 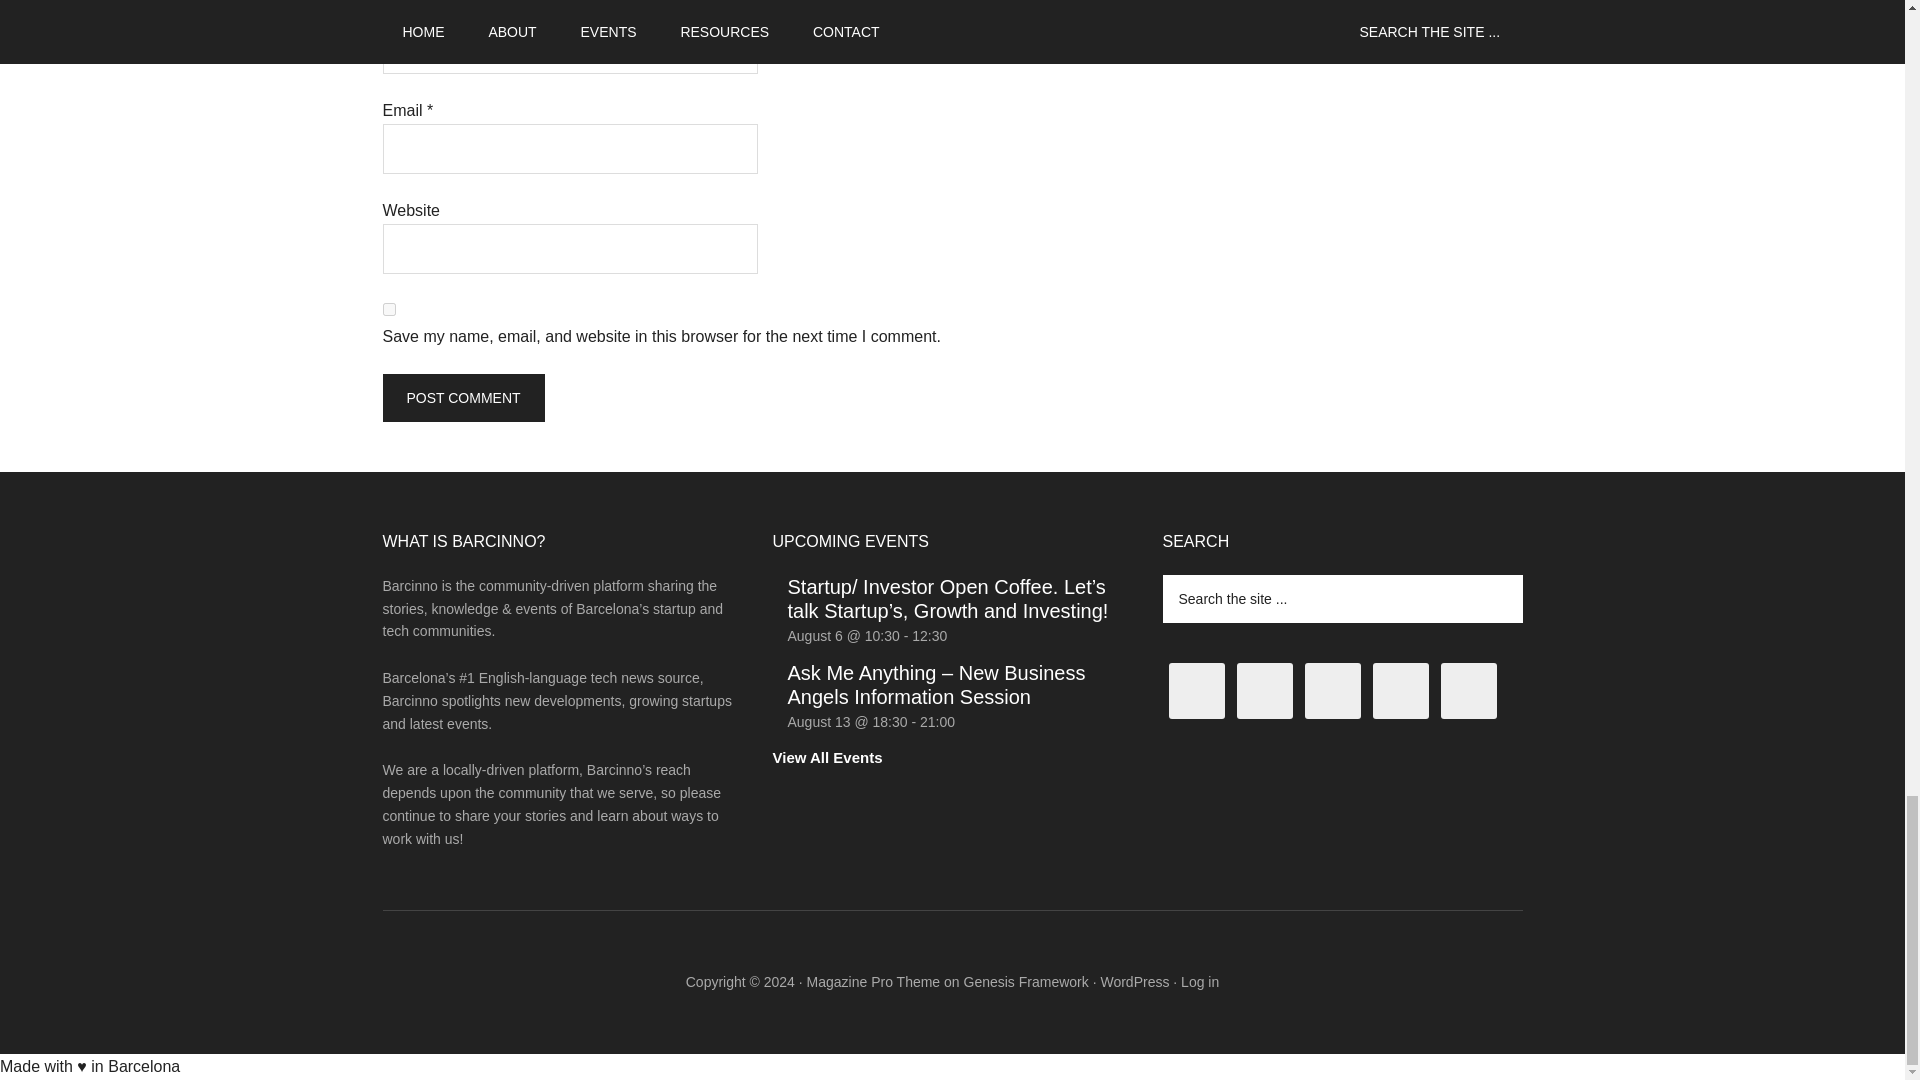 What do you see at coordinates (388, 310) in the screenshot?
I see `yes` at bounding box center [388, 310].